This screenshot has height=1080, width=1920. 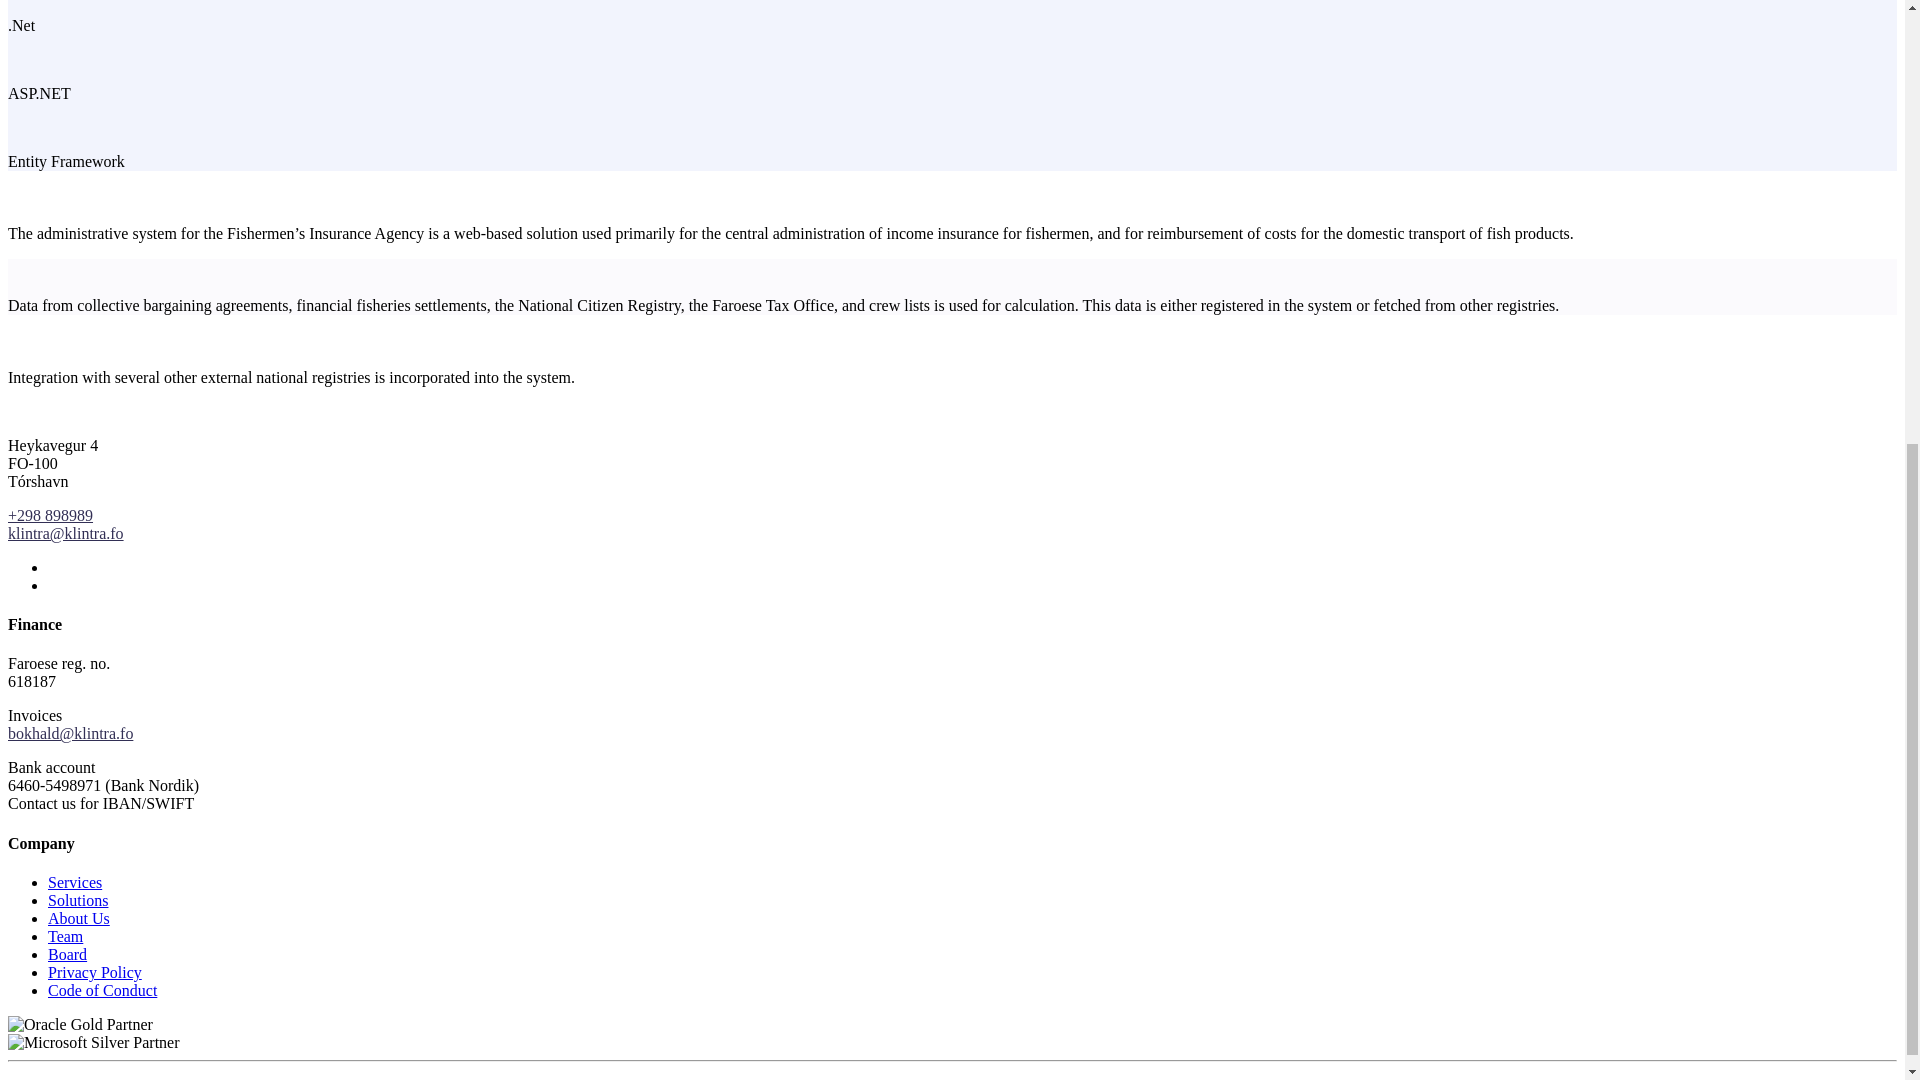 What do you see at coordinates (102, 990) in the screenshot?
I see `Code of Conduct` at bounding box center [102, 990].